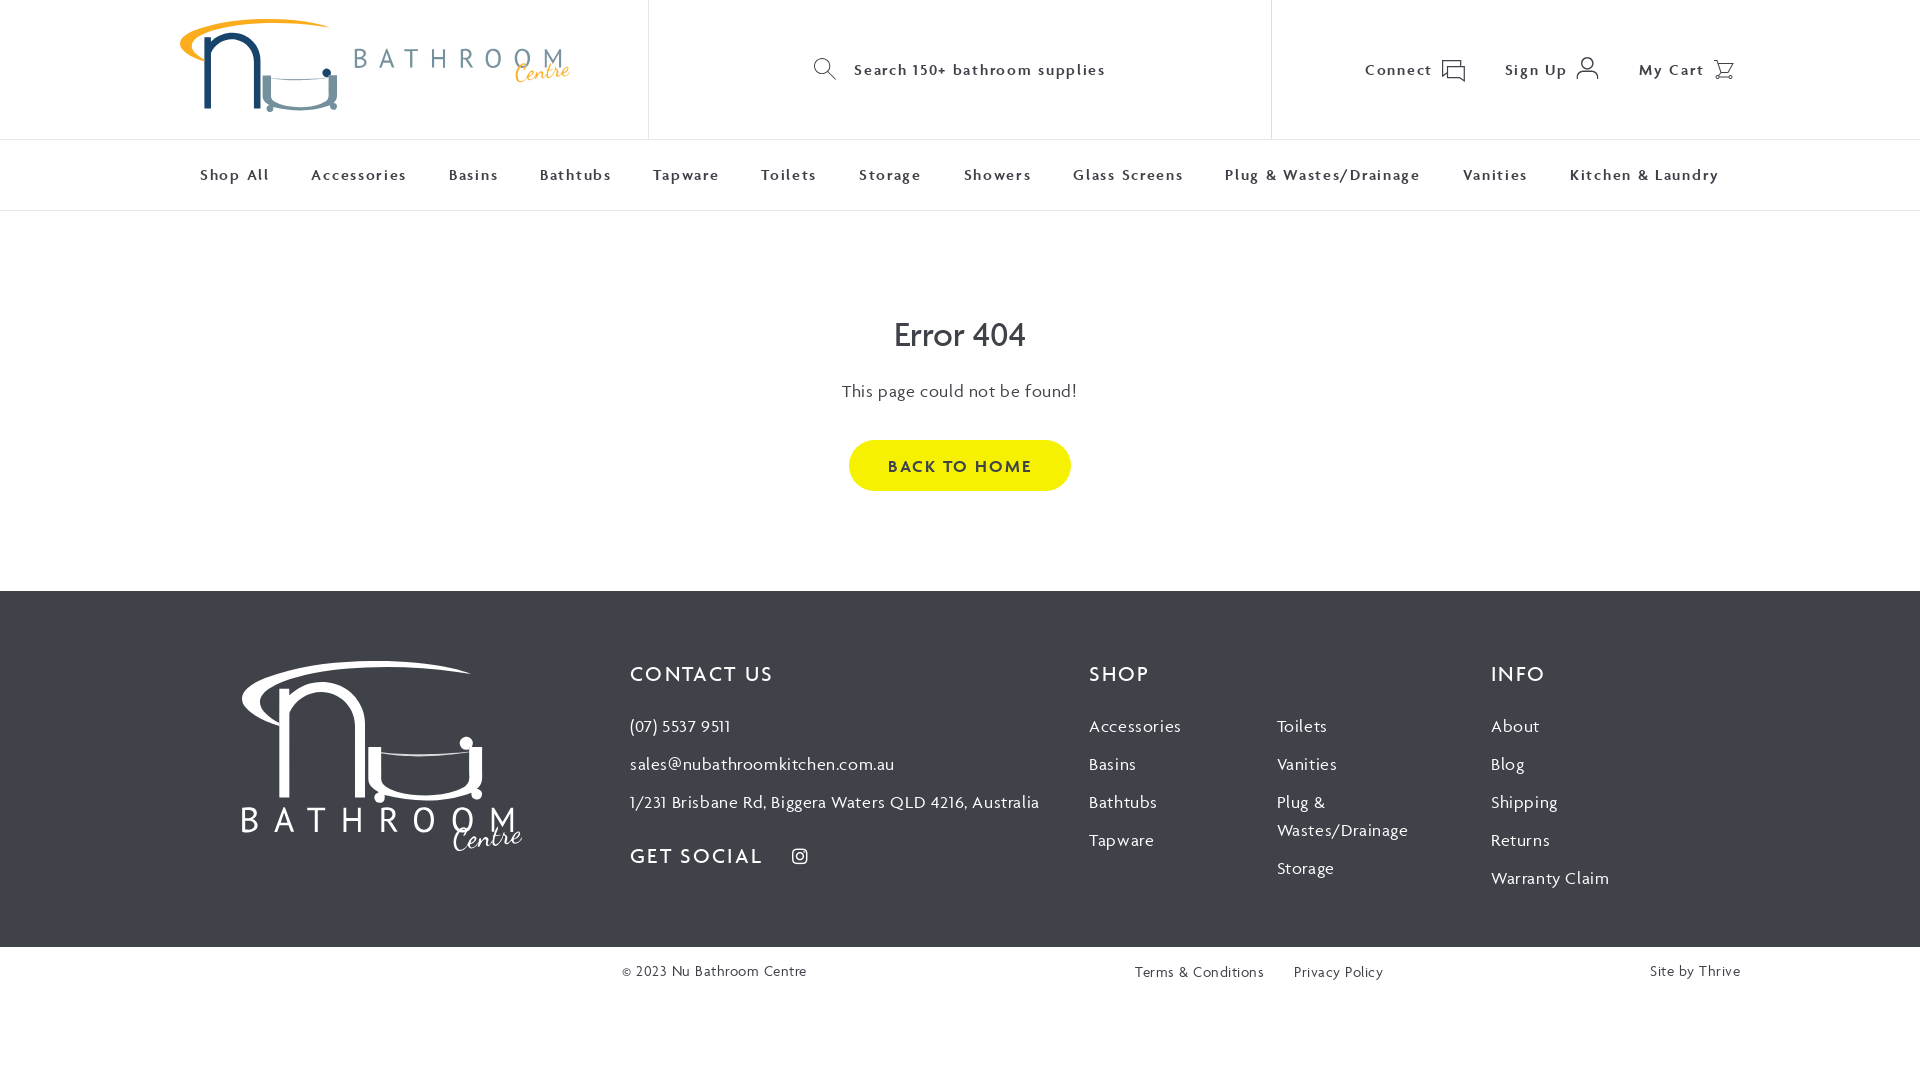 Image resolution: width=1920 pixels, height=1080 pixels. Describe the element at coordinates (1496, 175) in the screenshot. I see `Vanities` at that location.